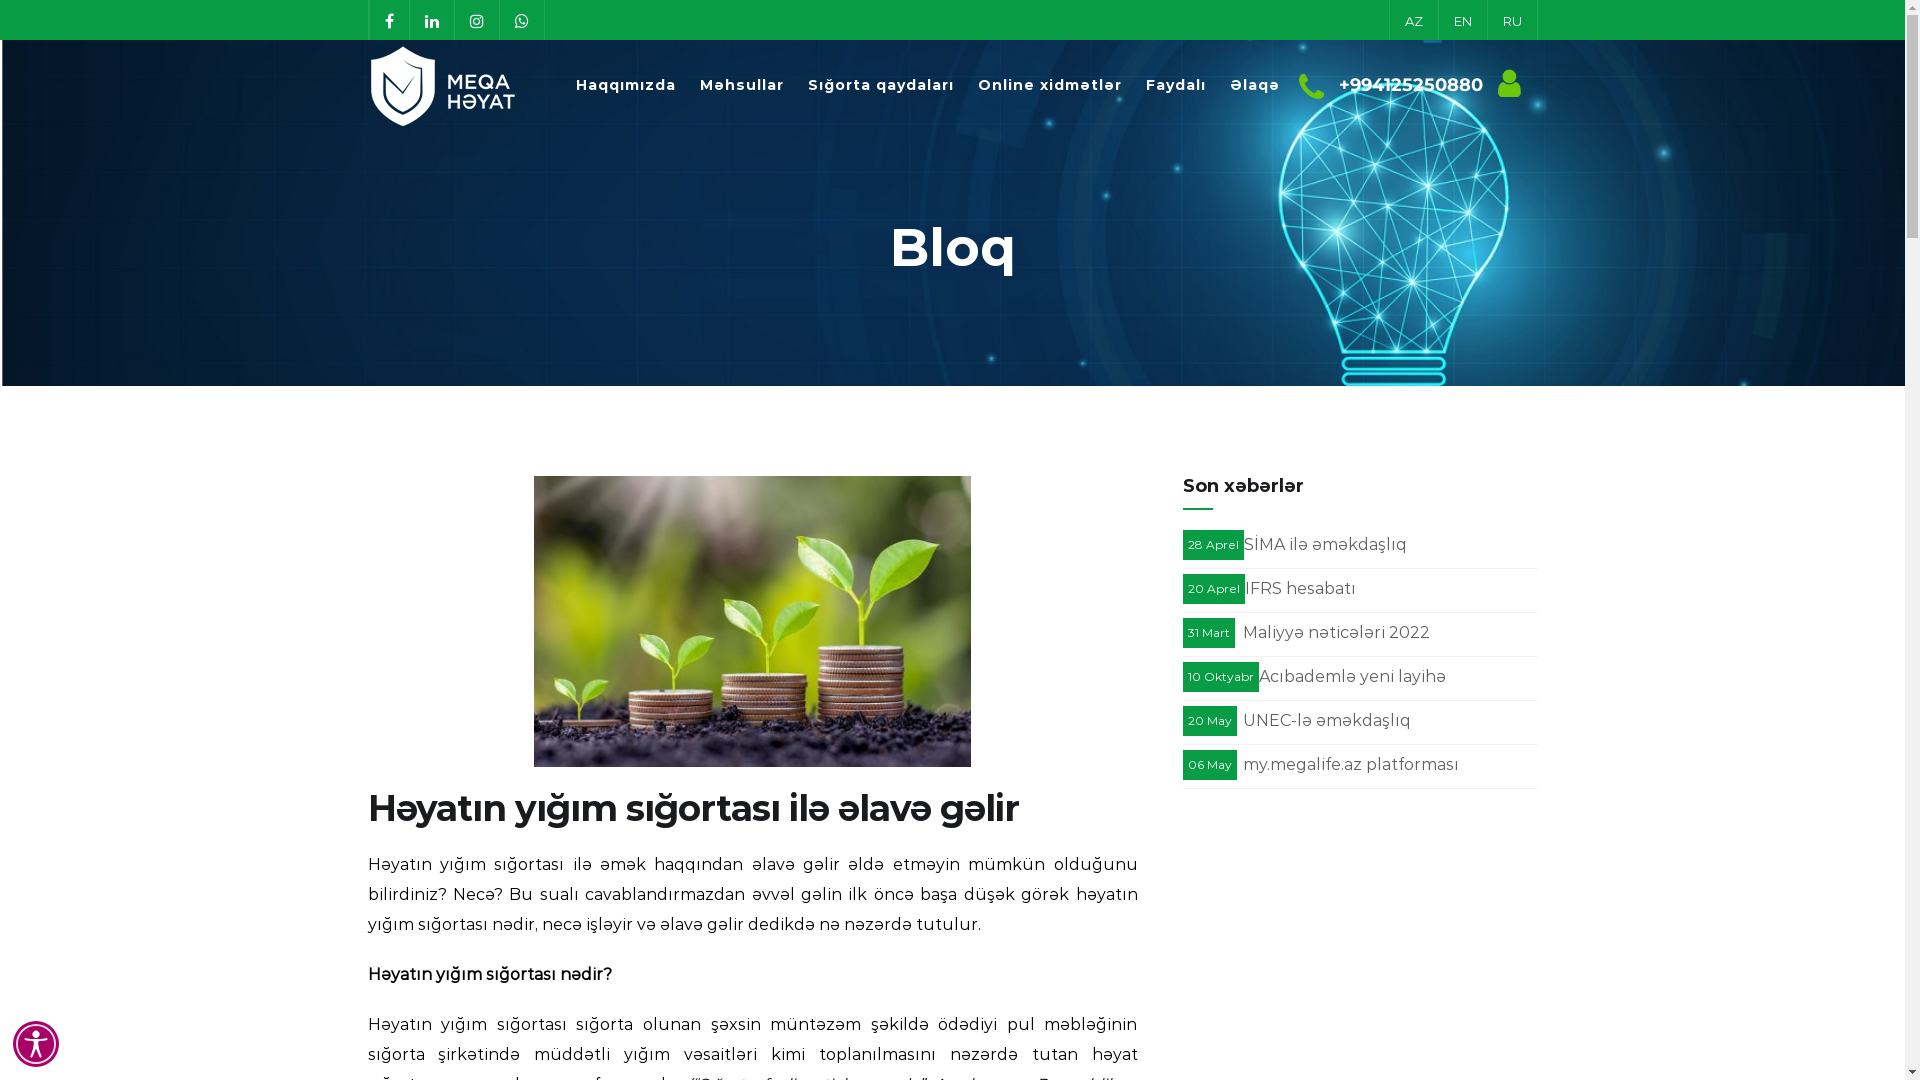  What do you see at coordinates (1410, 85) in the screenshot?
I see `+994125250880` at bounding box center [1410, 85].